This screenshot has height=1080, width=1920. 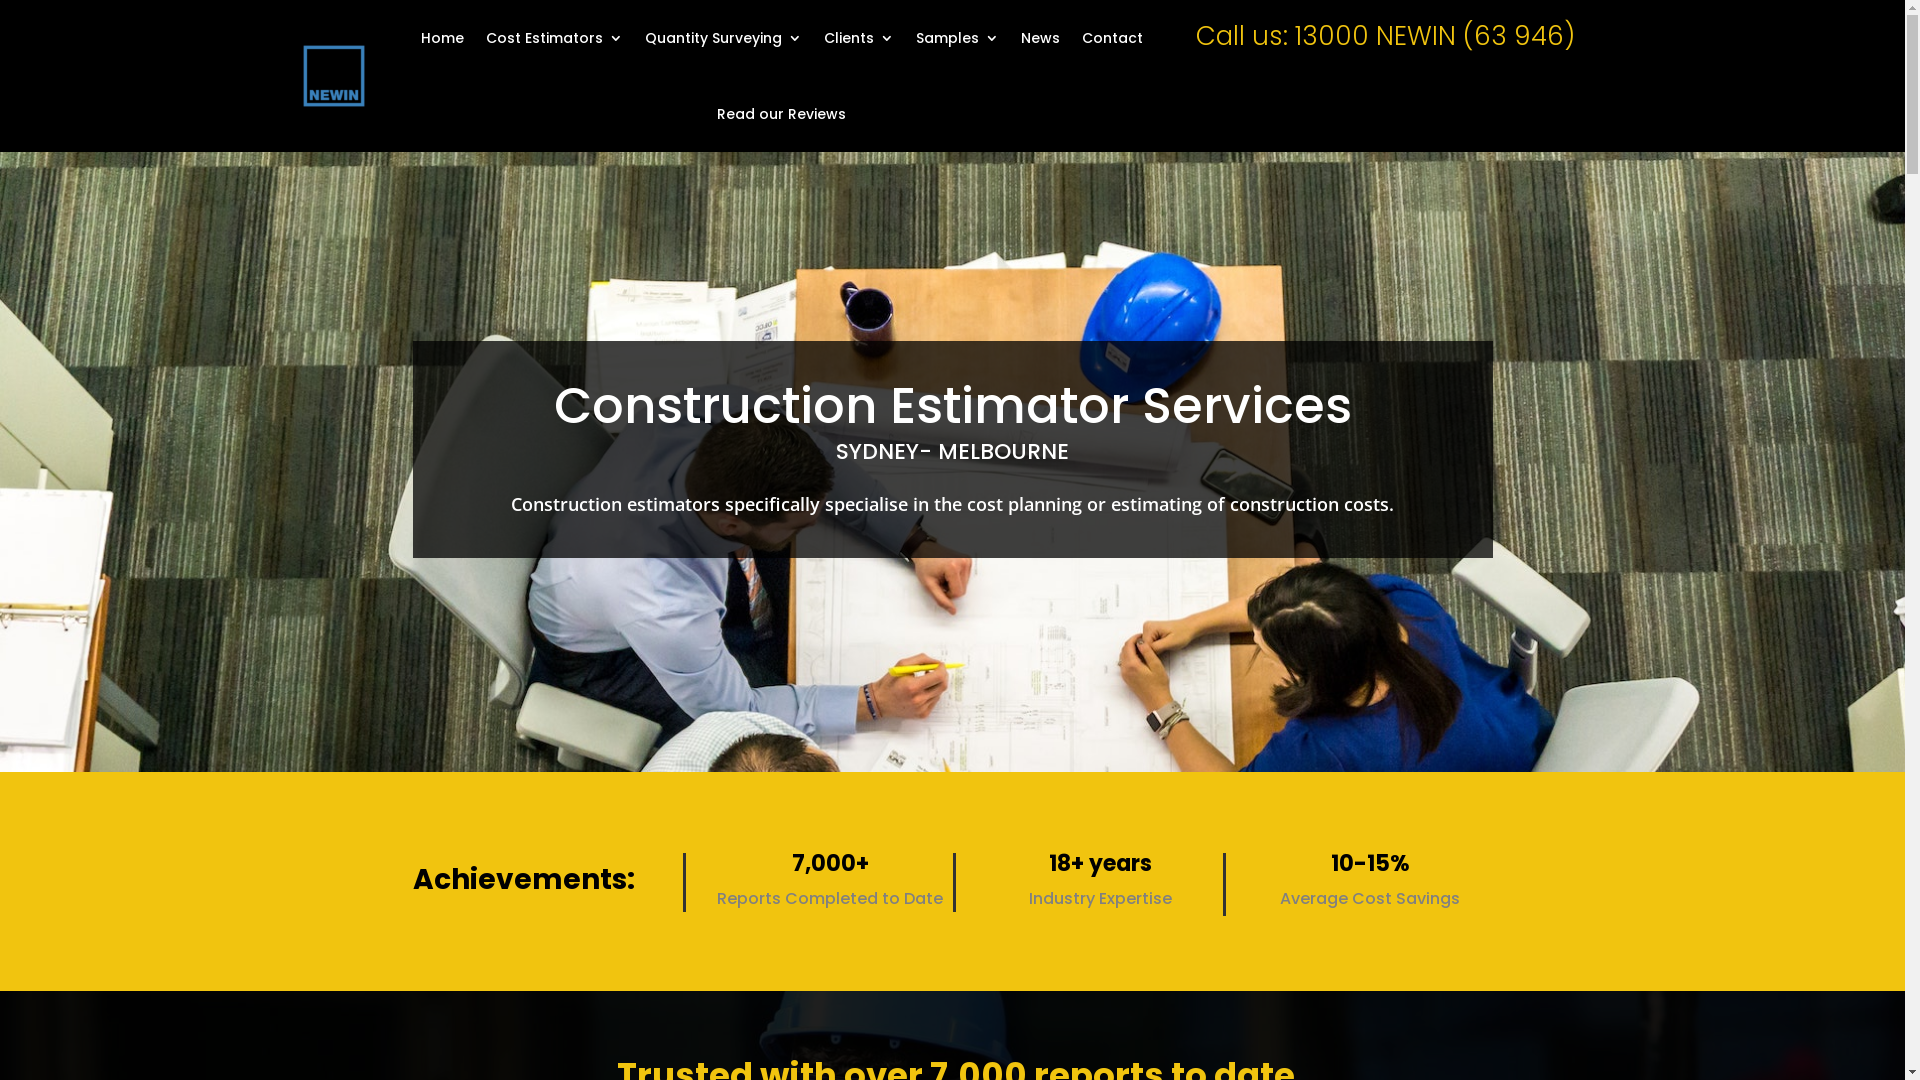 I want to click on Call us: 13000 NEWIN (63 946), so click(x=1386, y=36).